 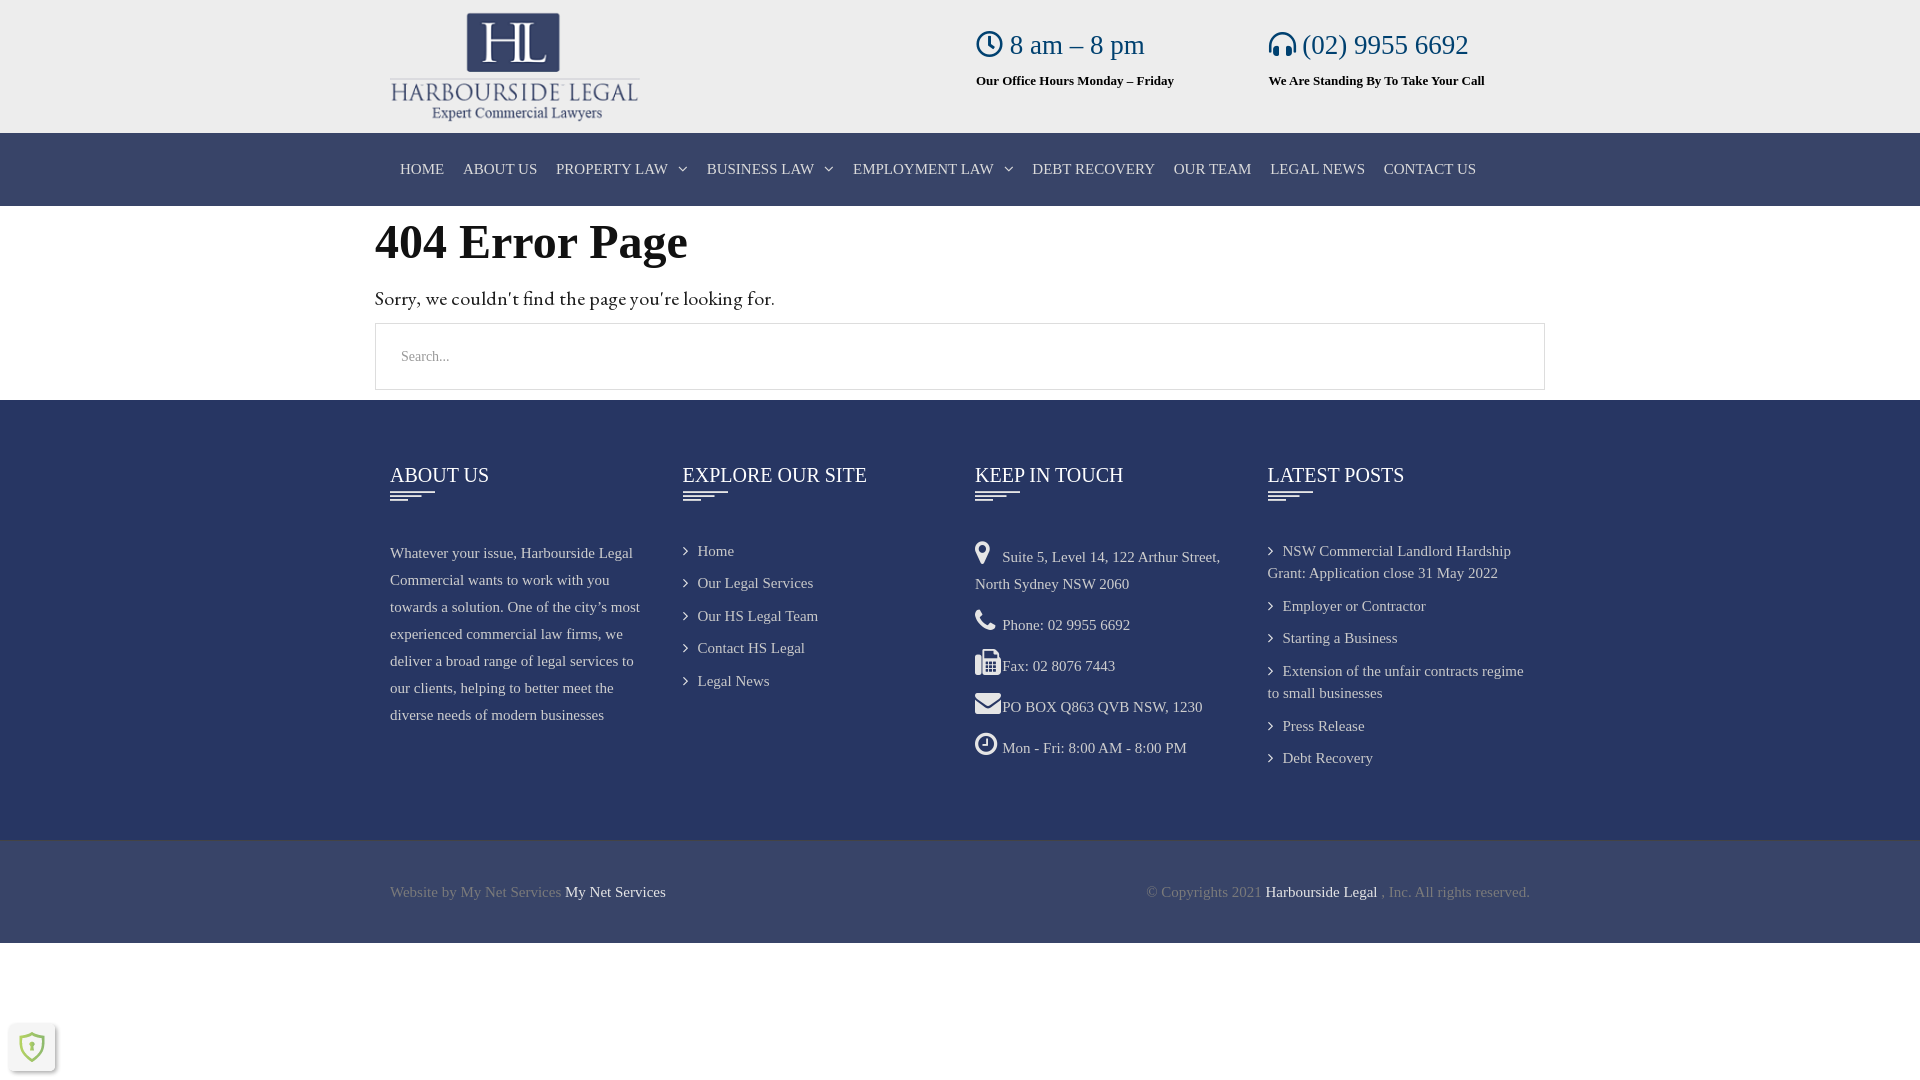 I want to click on Search for:, so click(x=960, y=356).